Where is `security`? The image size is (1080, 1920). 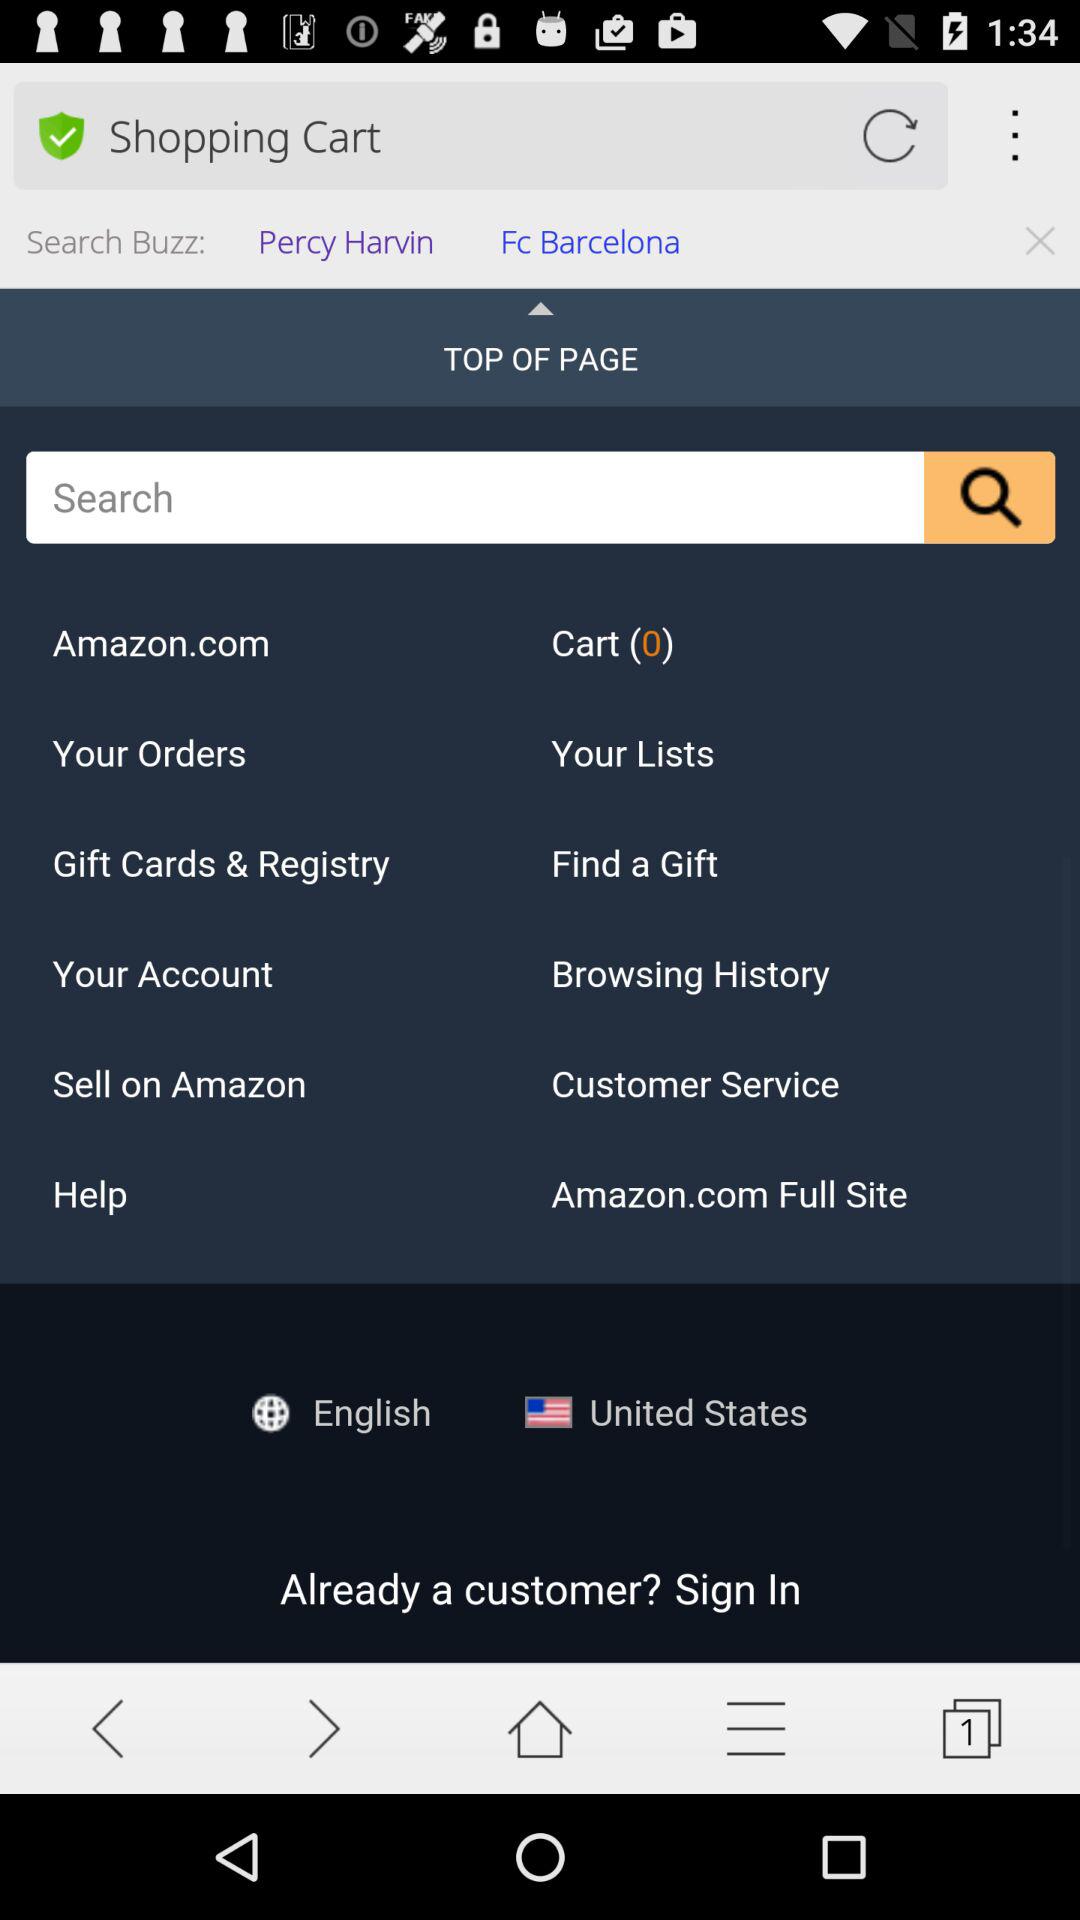
security is located at coordinates (60, 135).